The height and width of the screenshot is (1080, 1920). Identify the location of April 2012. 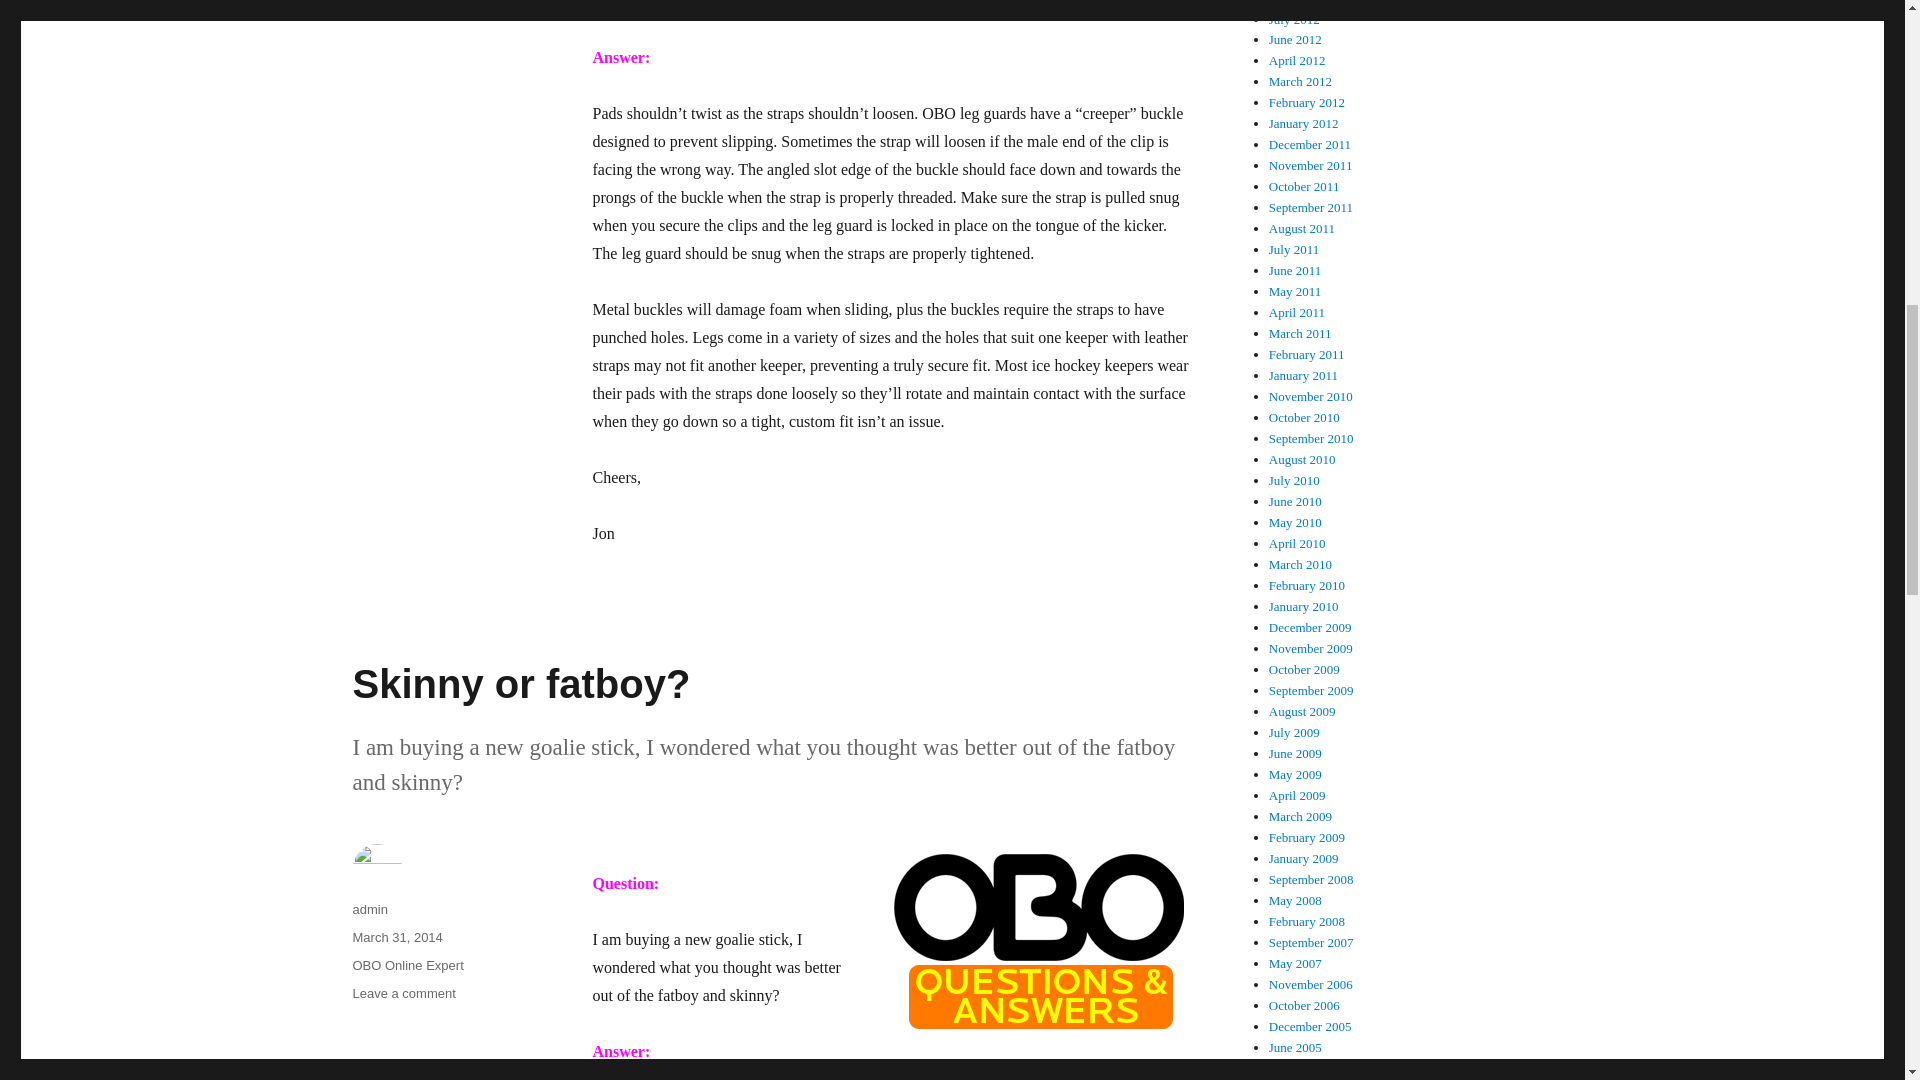
(369, 908).